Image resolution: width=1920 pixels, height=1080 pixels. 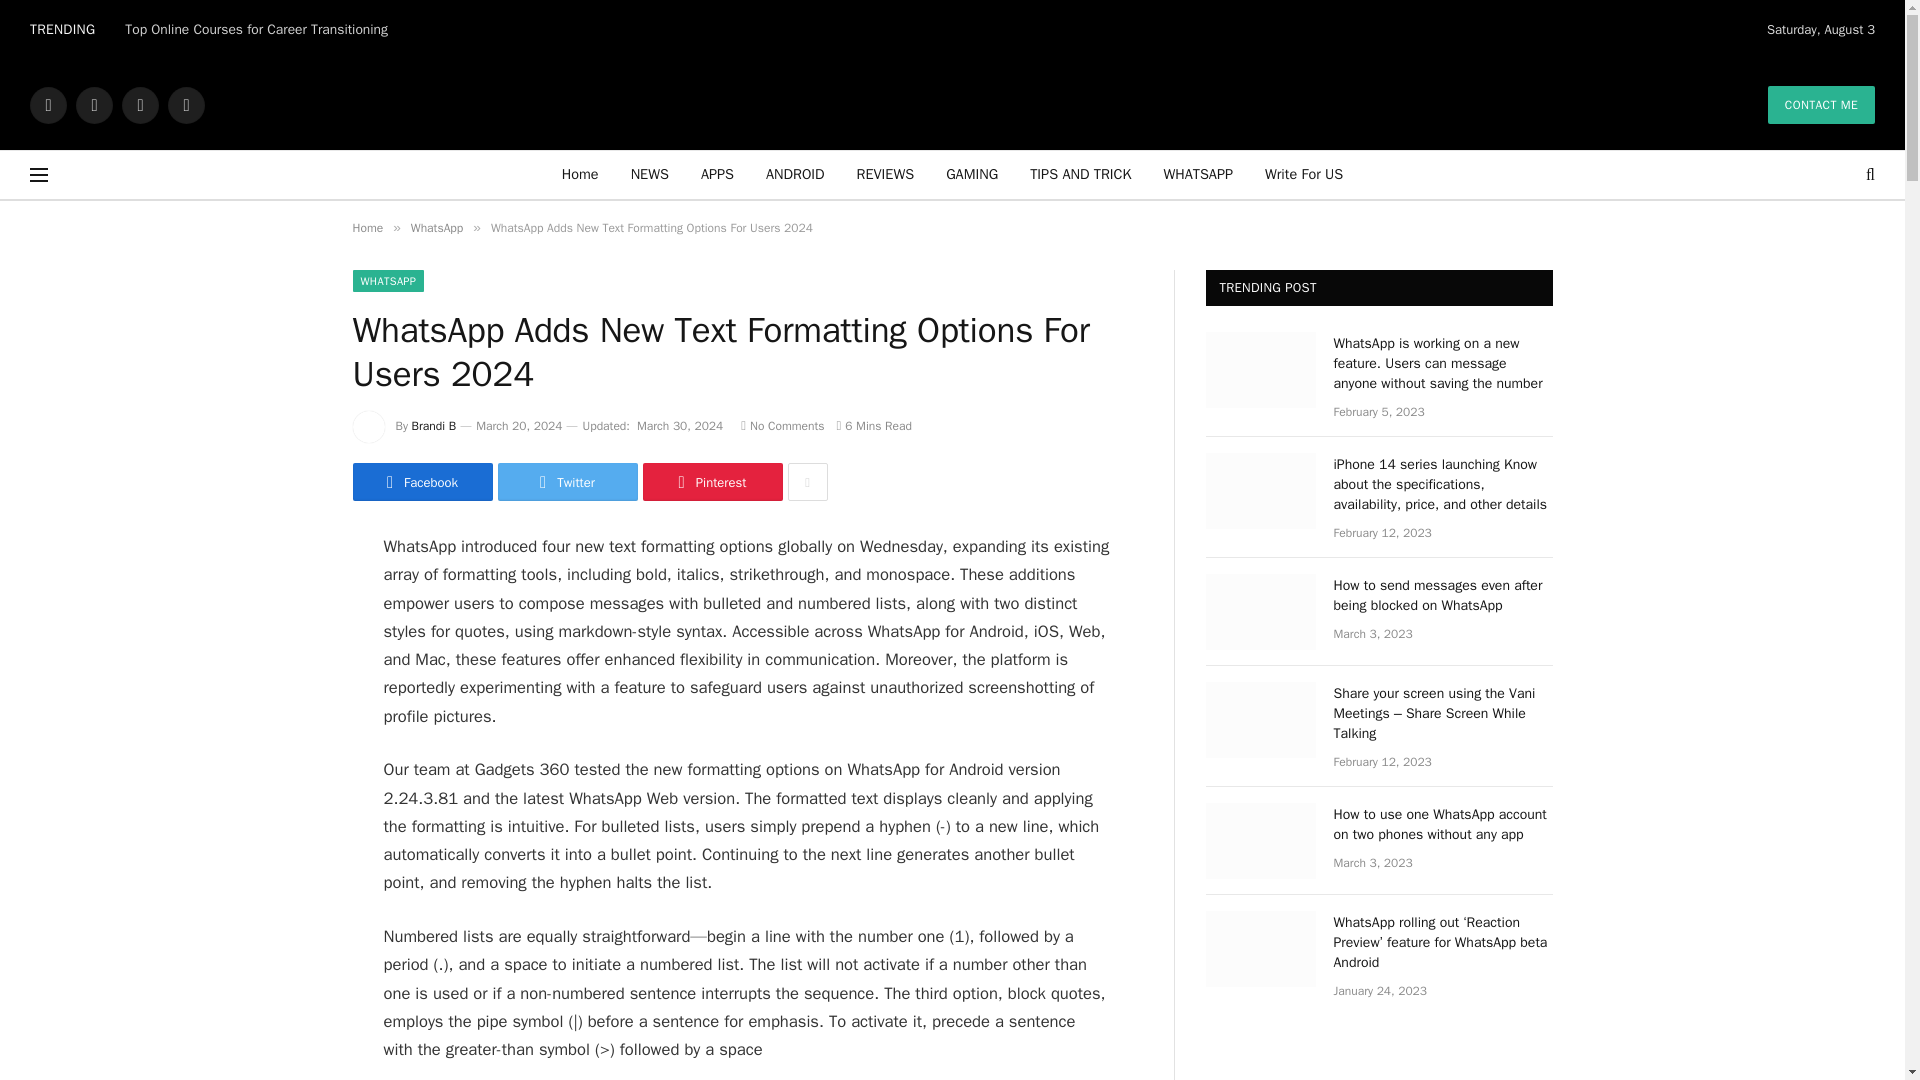 I want to click on REVIEWS, so click(x=886, y=174).